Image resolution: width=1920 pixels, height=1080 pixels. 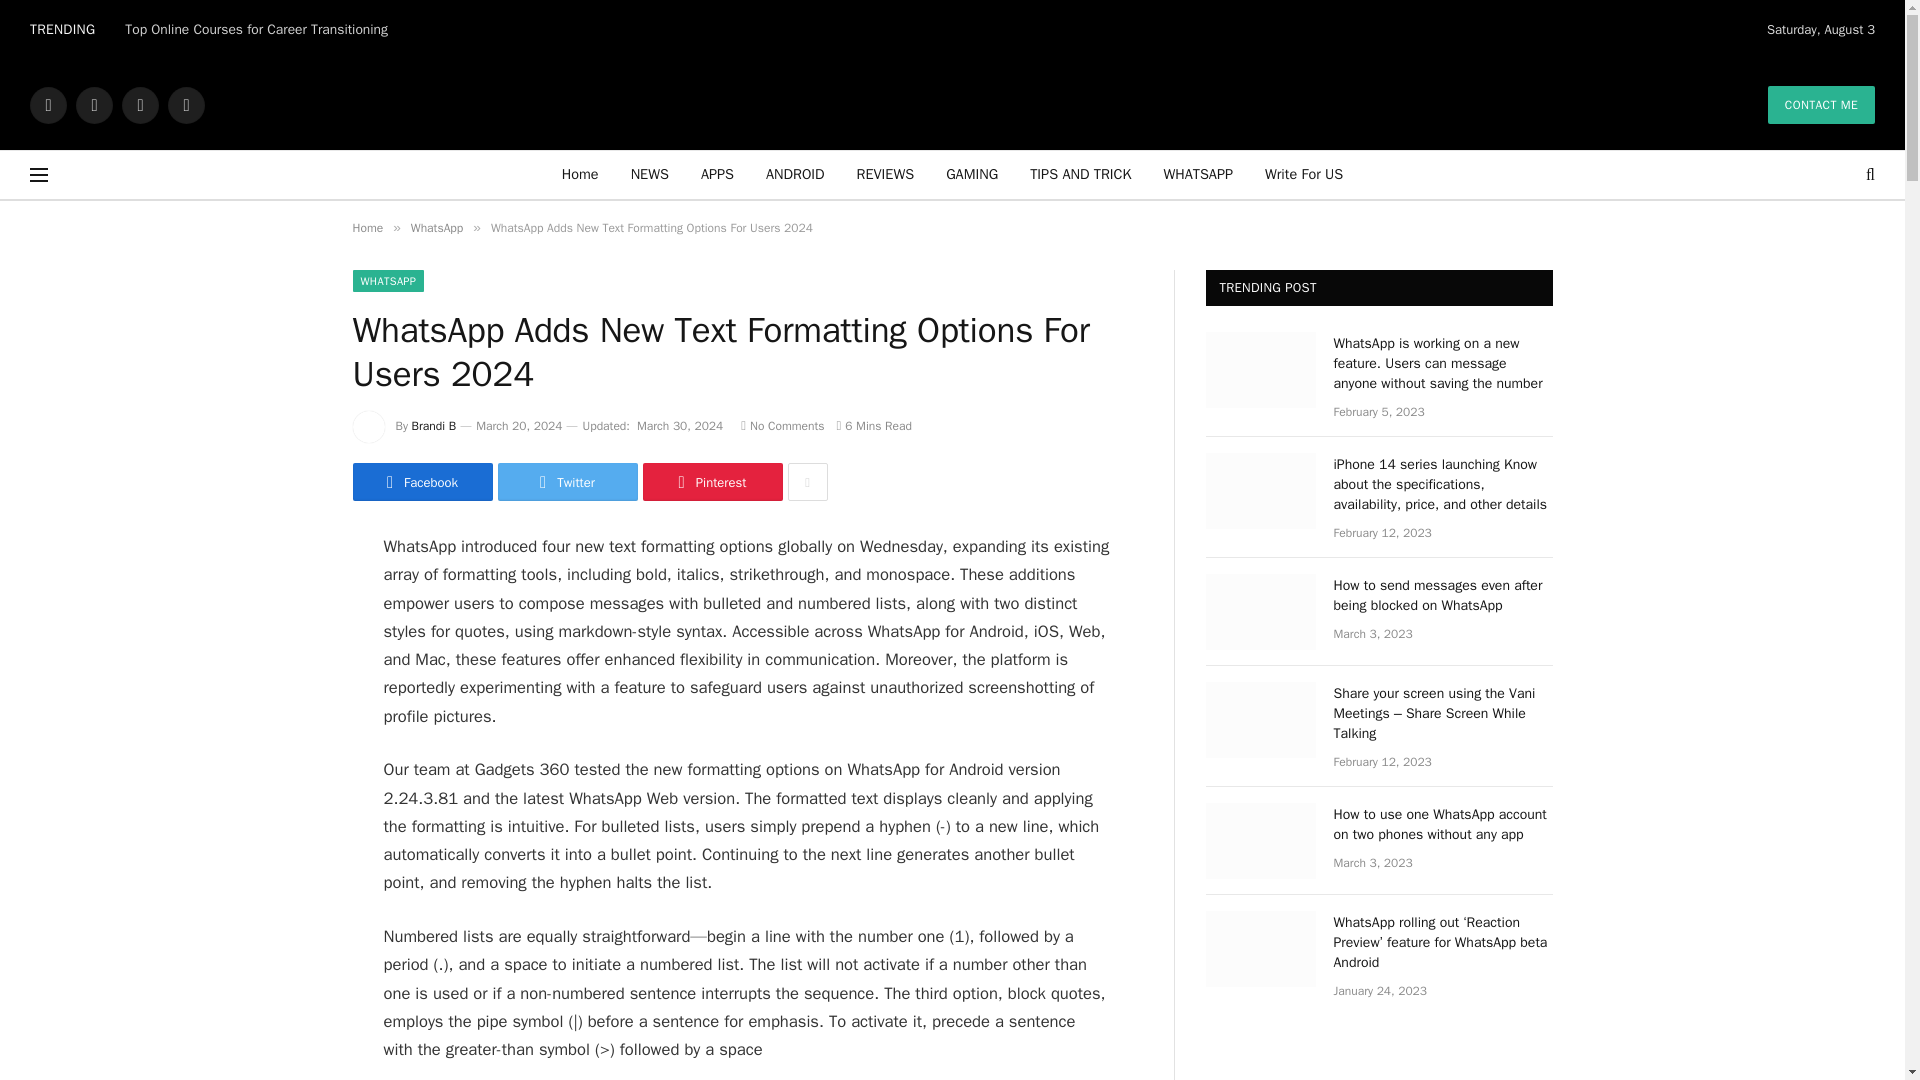 I want to click on REVIEWS, so click(x=886, y=174).